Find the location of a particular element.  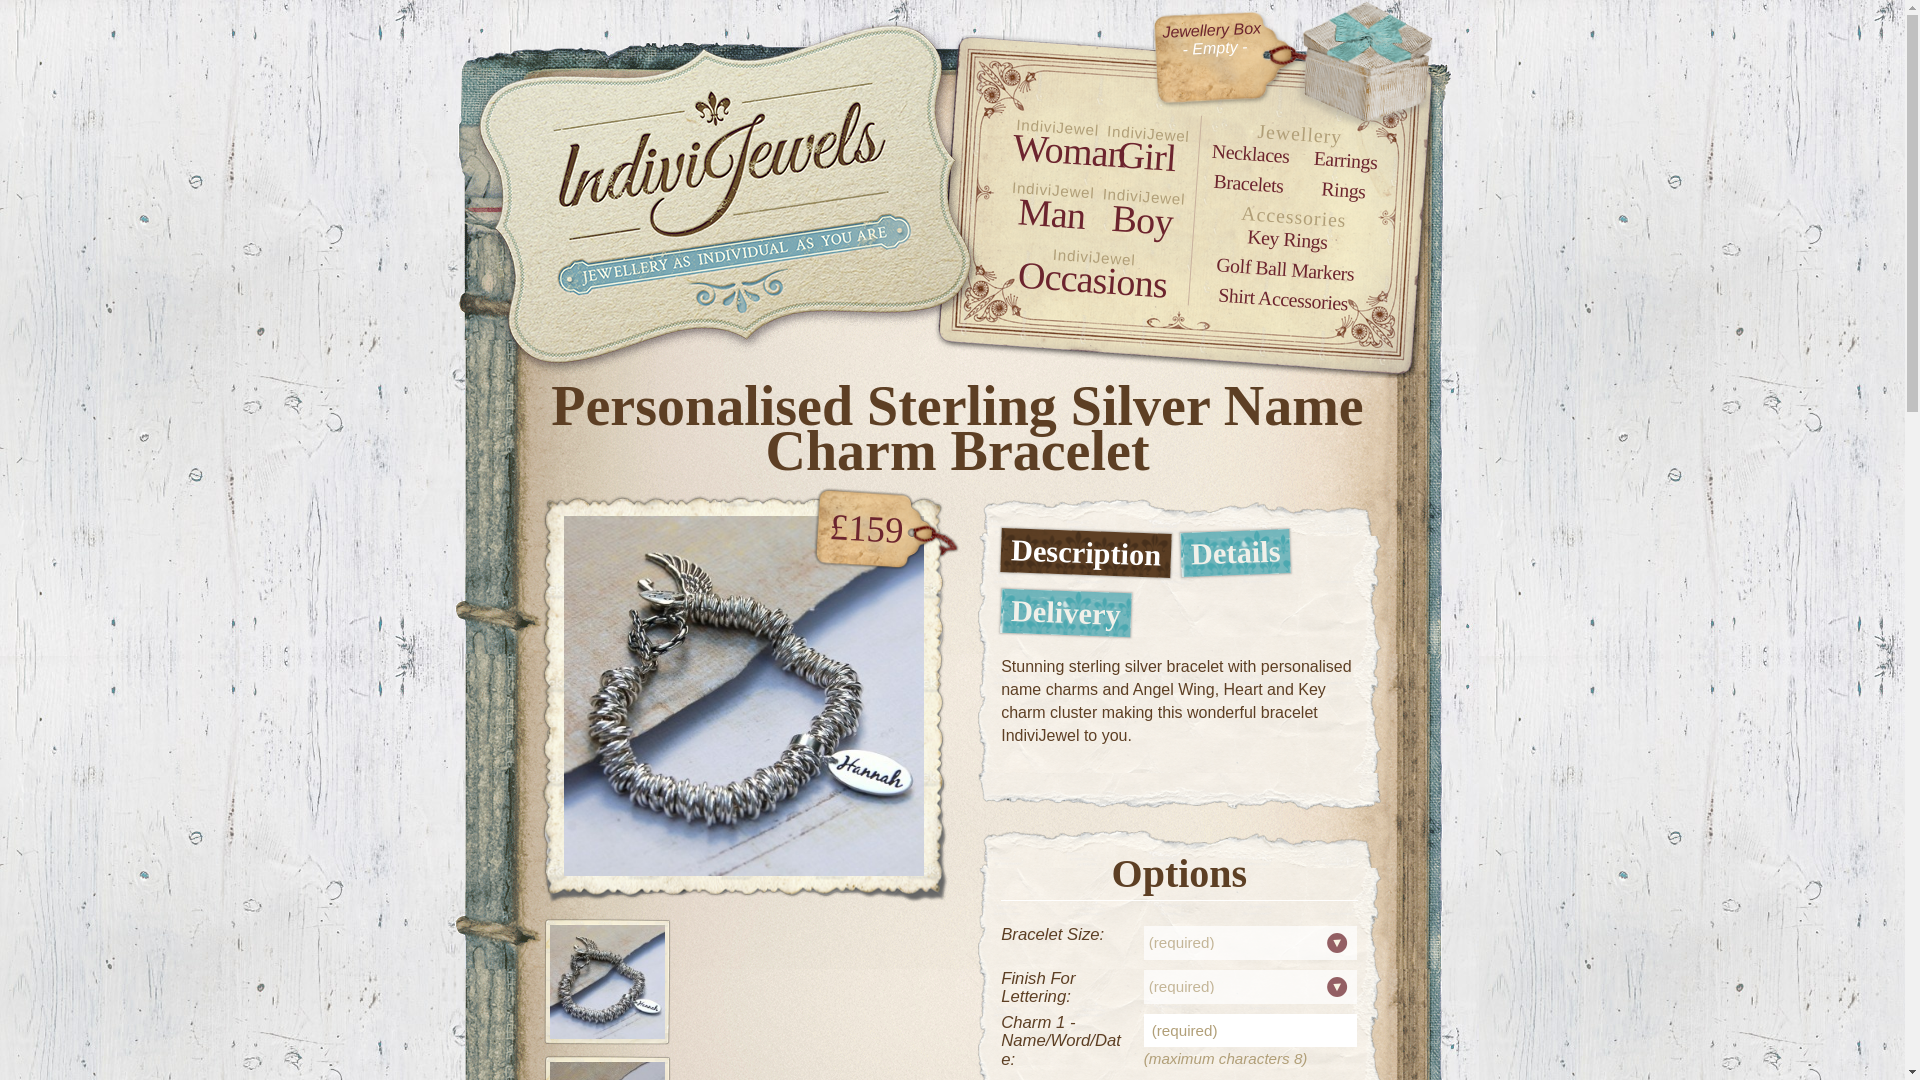

Woman is located at coordinates (1054, 147).